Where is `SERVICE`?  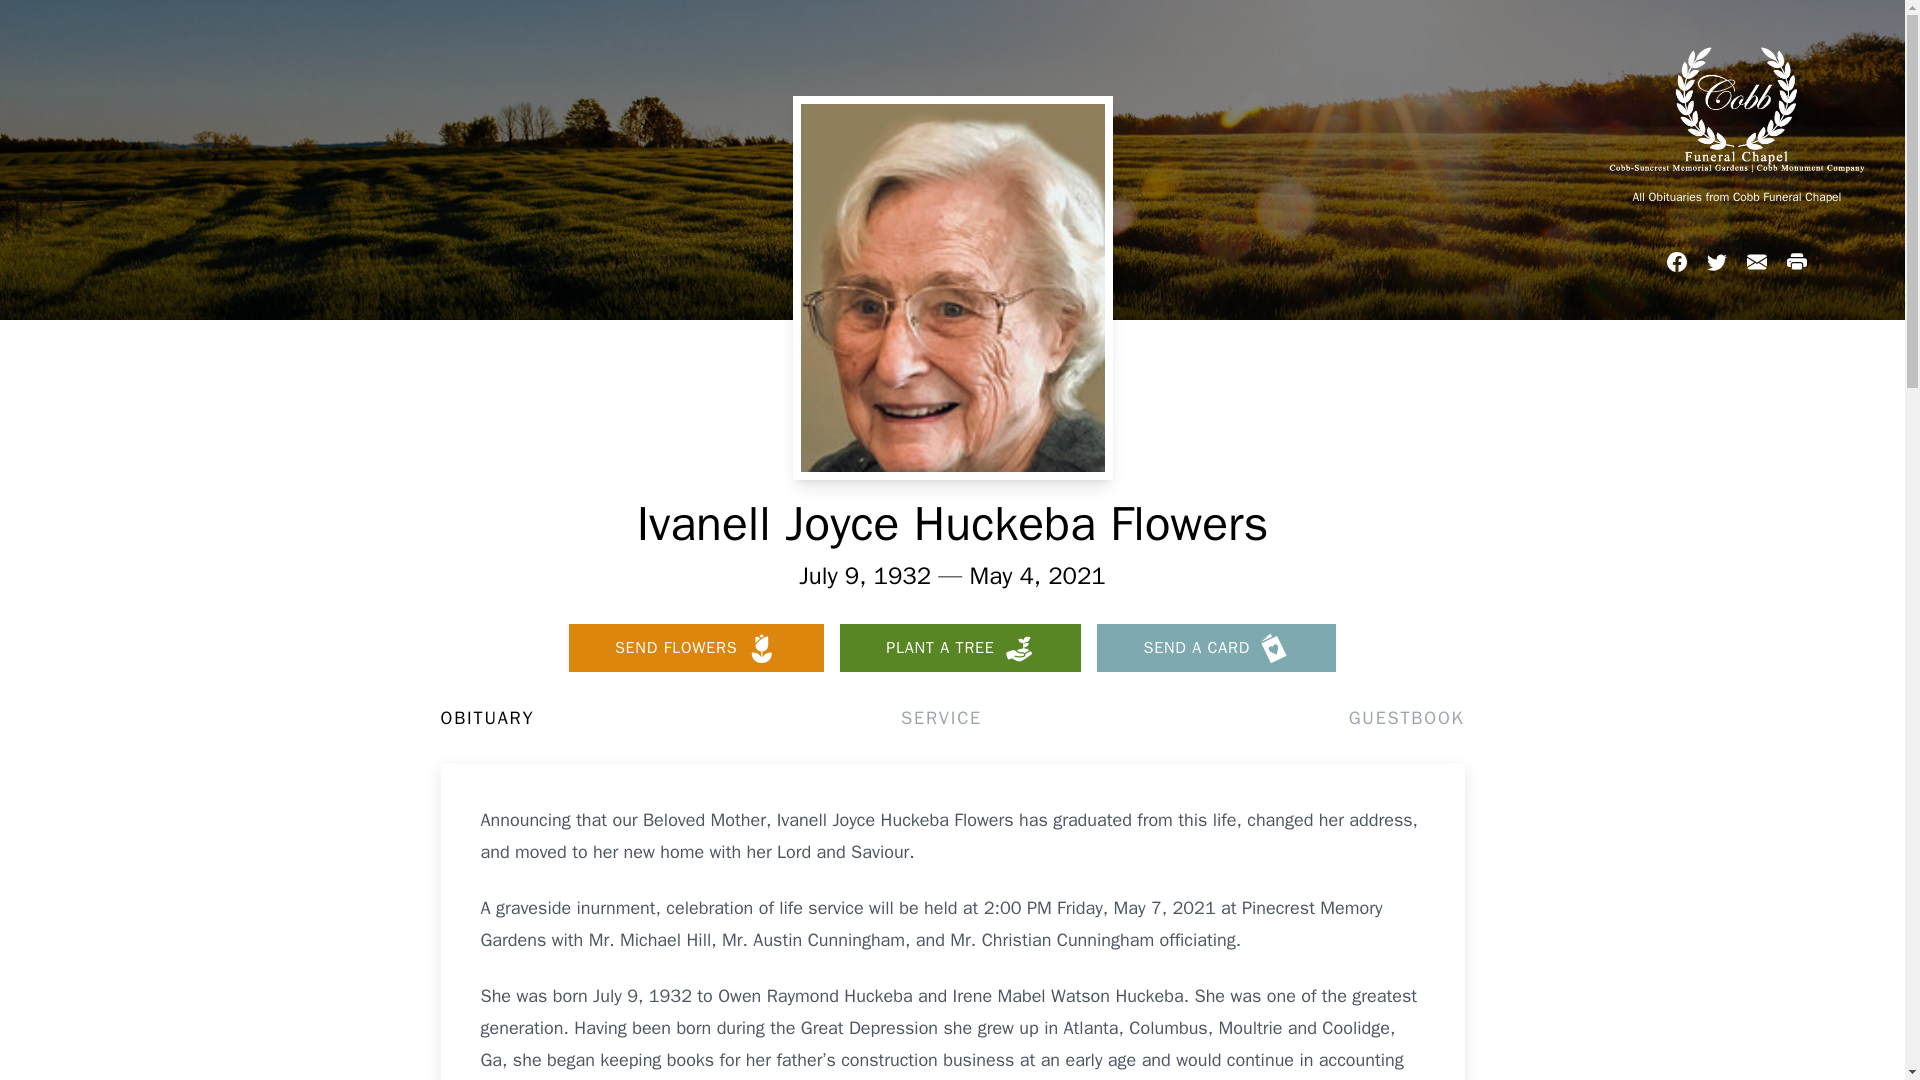
SERVICE is located at coordinates (940, 718).